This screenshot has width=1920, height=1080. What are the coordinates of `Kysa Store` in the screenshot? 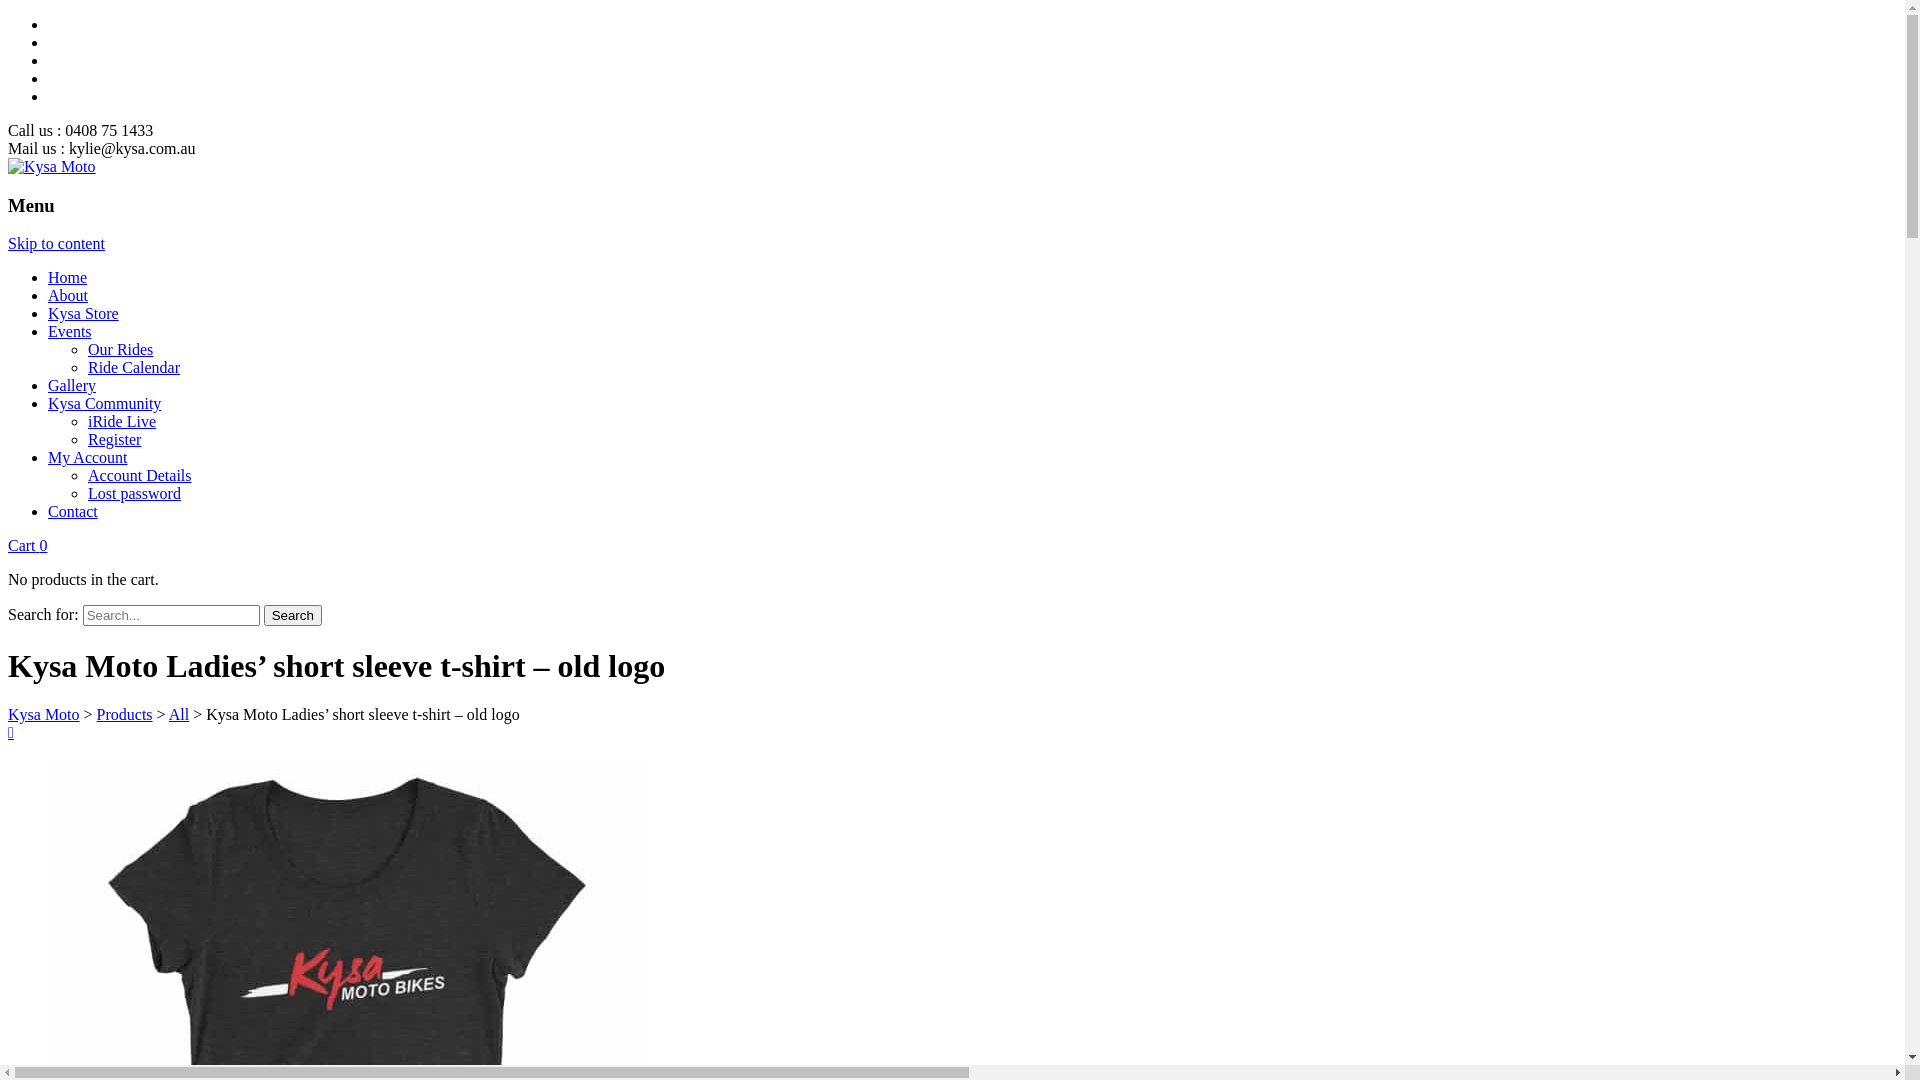 It's located at (84, 314).